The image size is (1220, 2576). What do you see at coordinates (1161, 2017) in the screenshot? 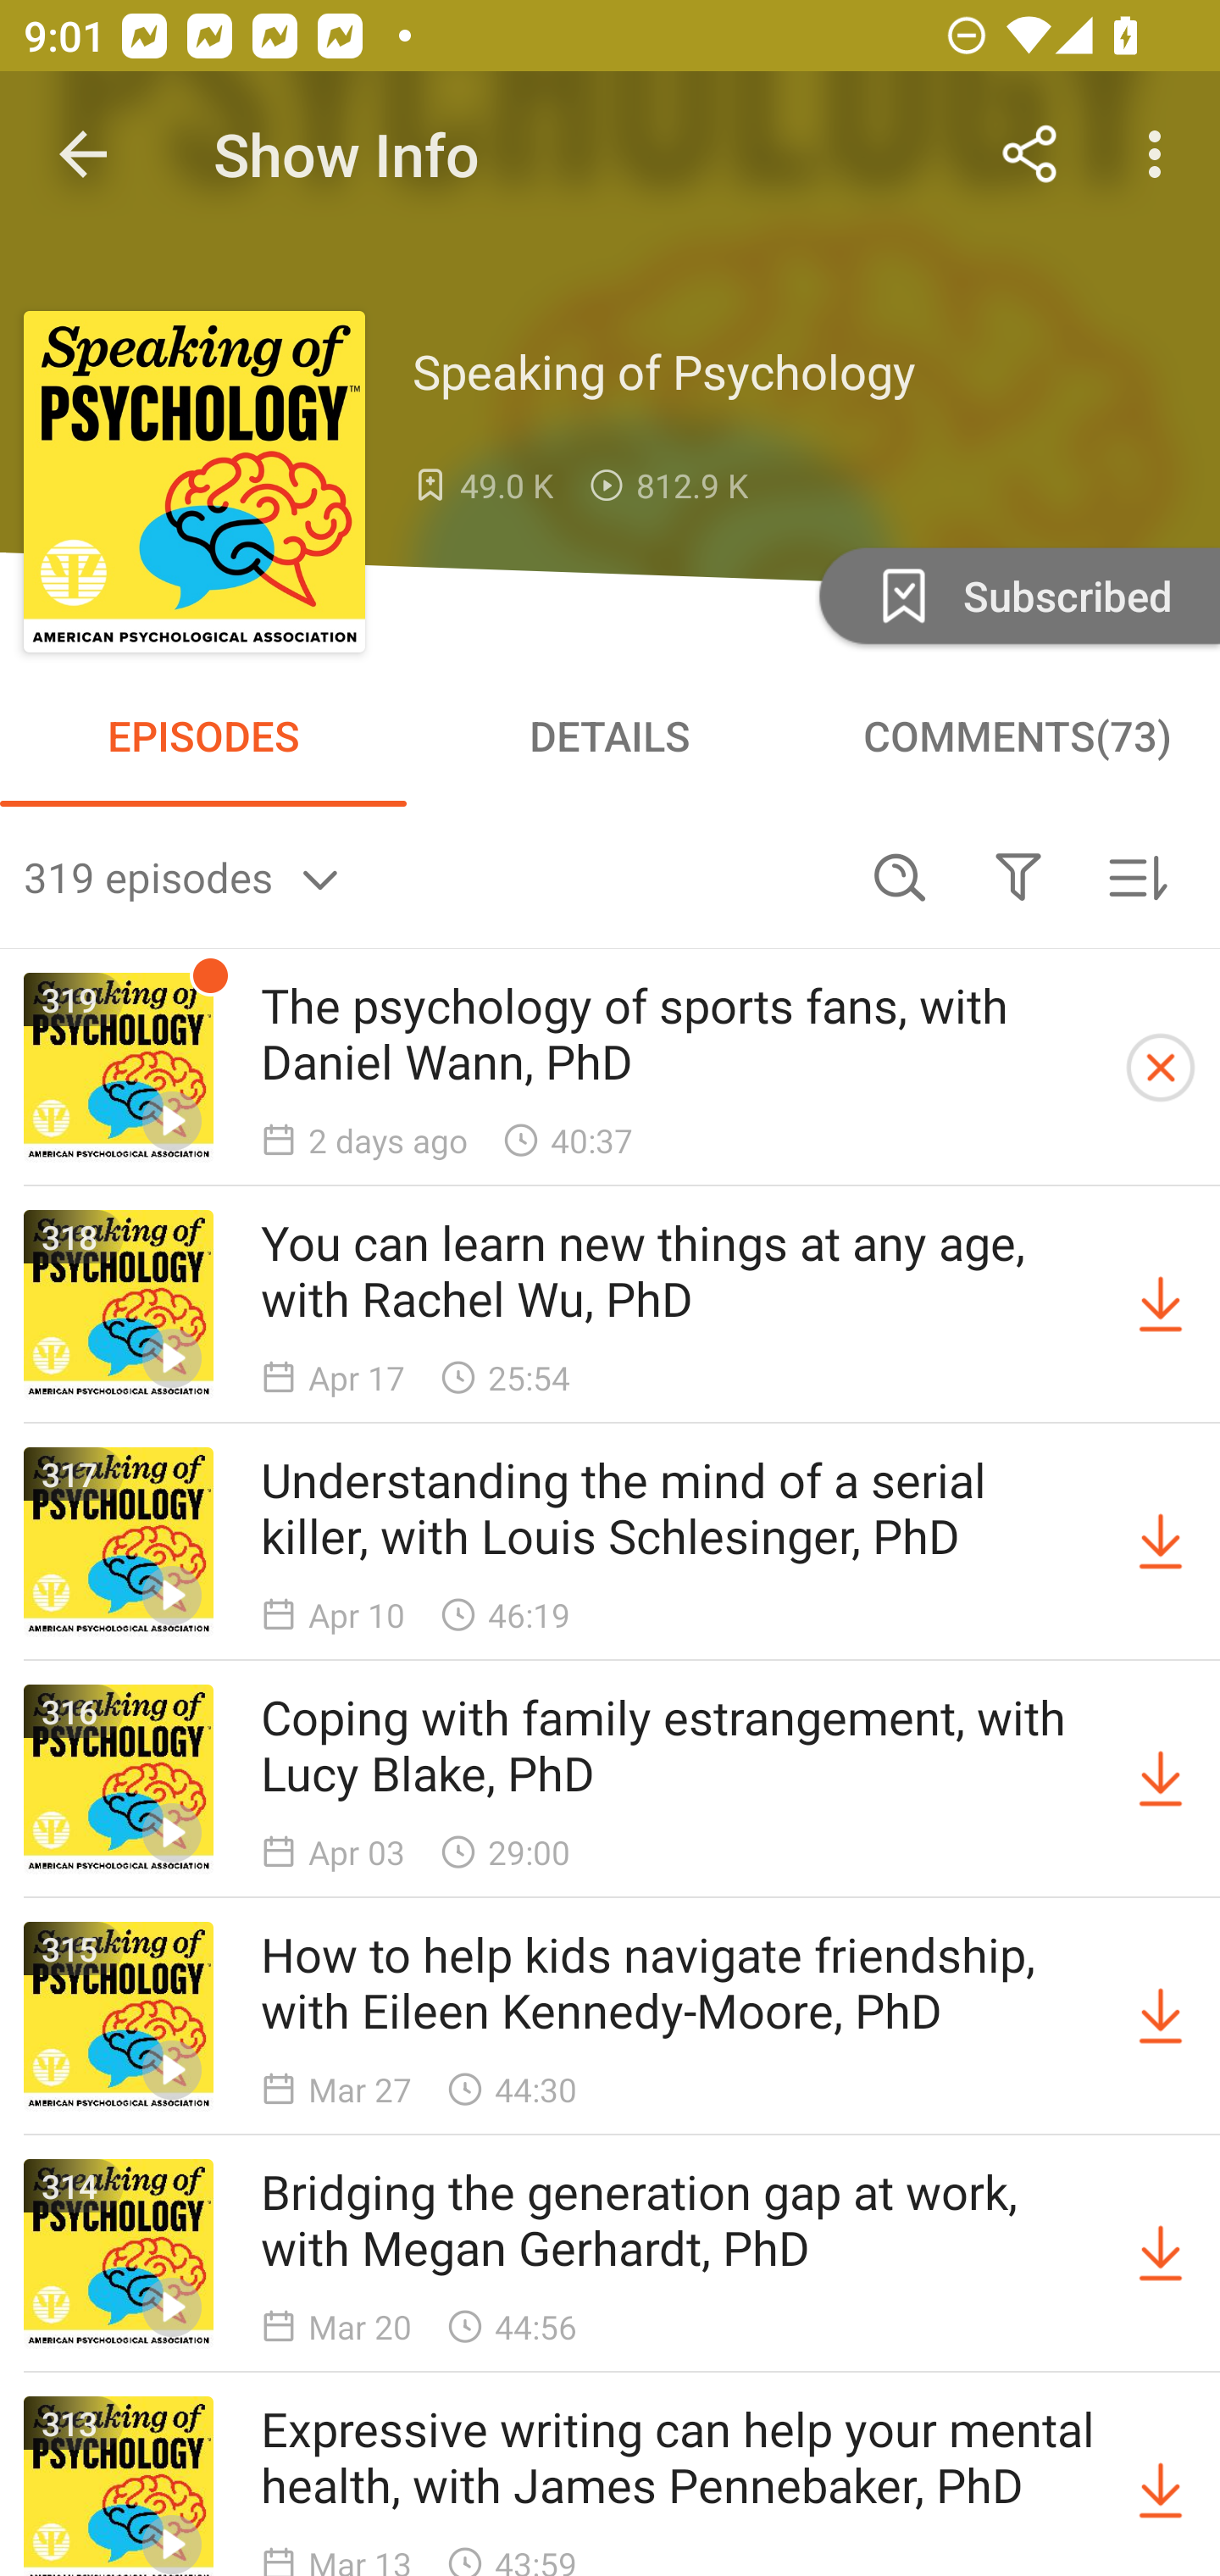
I see `Download` at bounding box center [1161, 2017].